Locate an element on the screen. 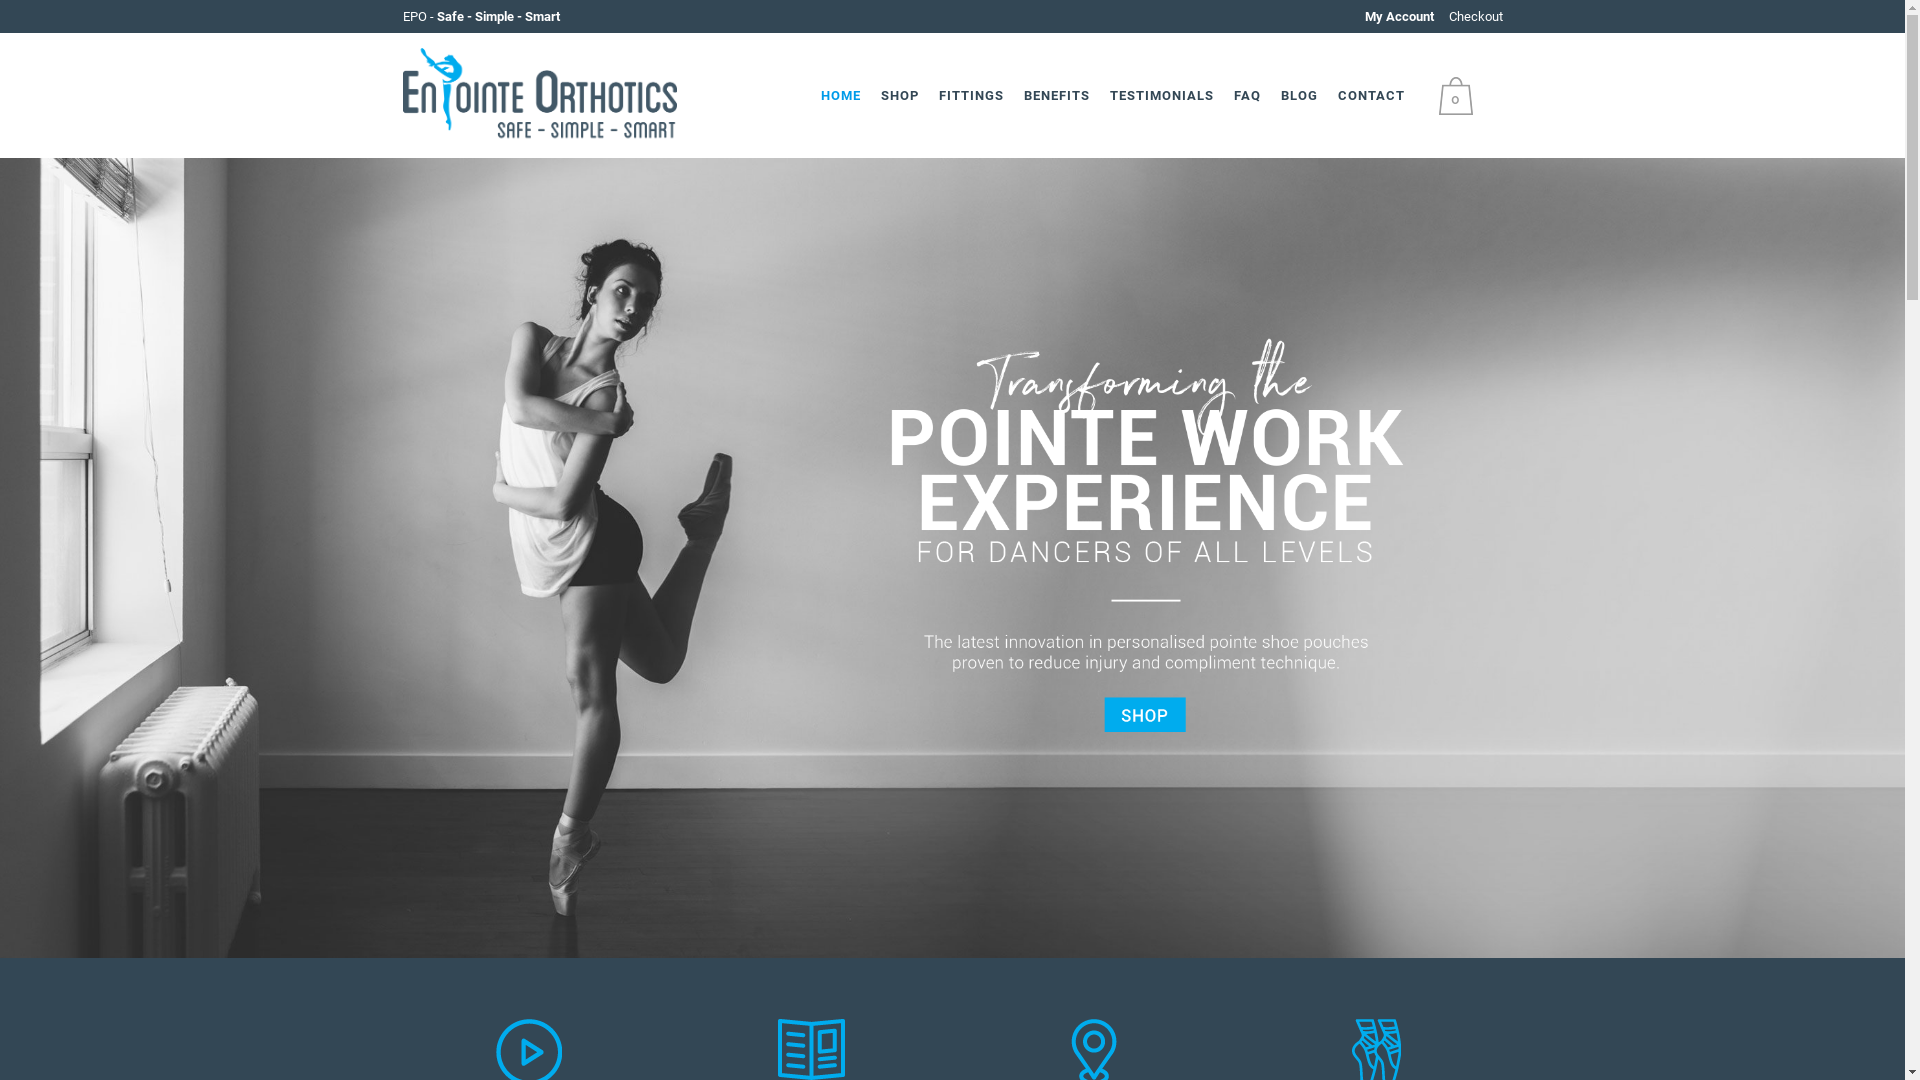  Checkout is located at coordinates (1475, 16).